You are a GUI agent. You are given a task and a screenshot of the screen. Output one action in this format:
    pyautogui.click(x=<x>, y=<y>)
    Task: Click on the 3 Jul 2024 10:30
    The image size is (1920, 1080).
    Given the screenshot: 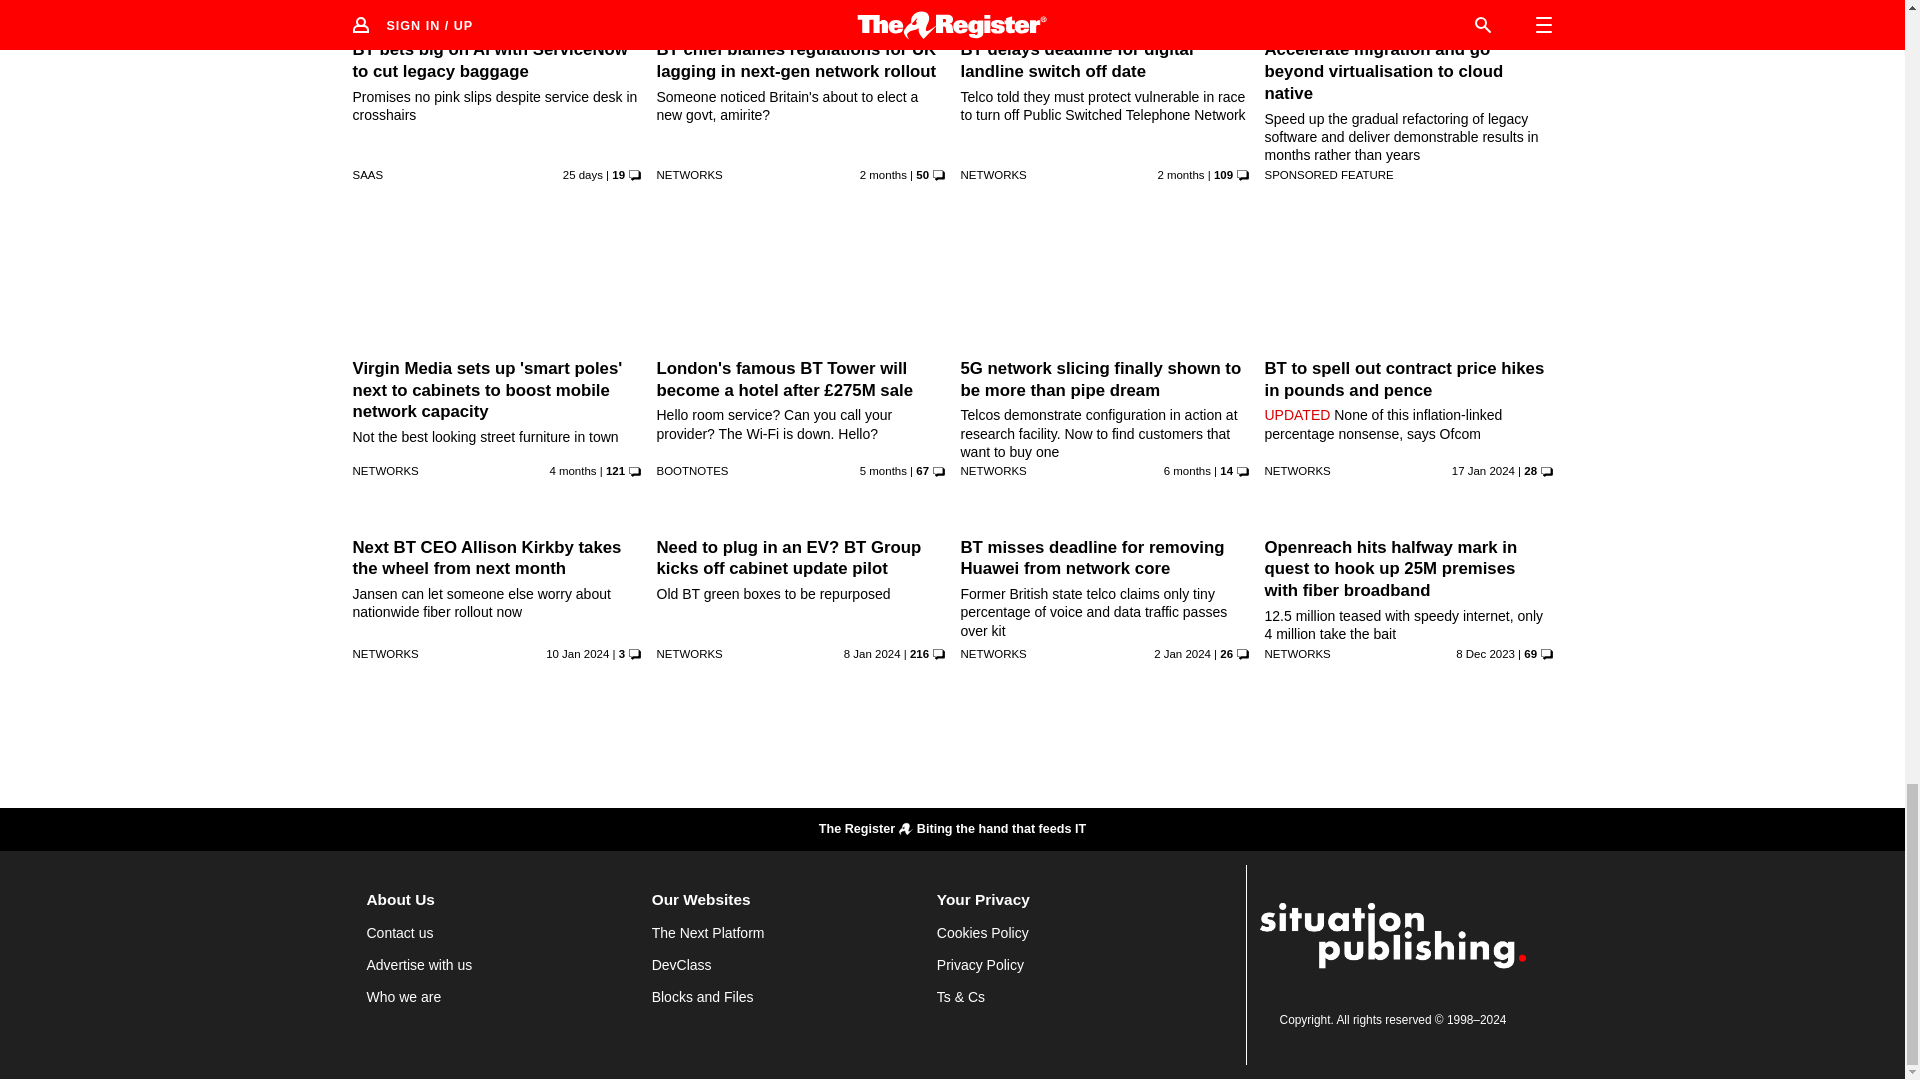 What is the action you would take?
    pyautogui.click(x=582, y=174)
    